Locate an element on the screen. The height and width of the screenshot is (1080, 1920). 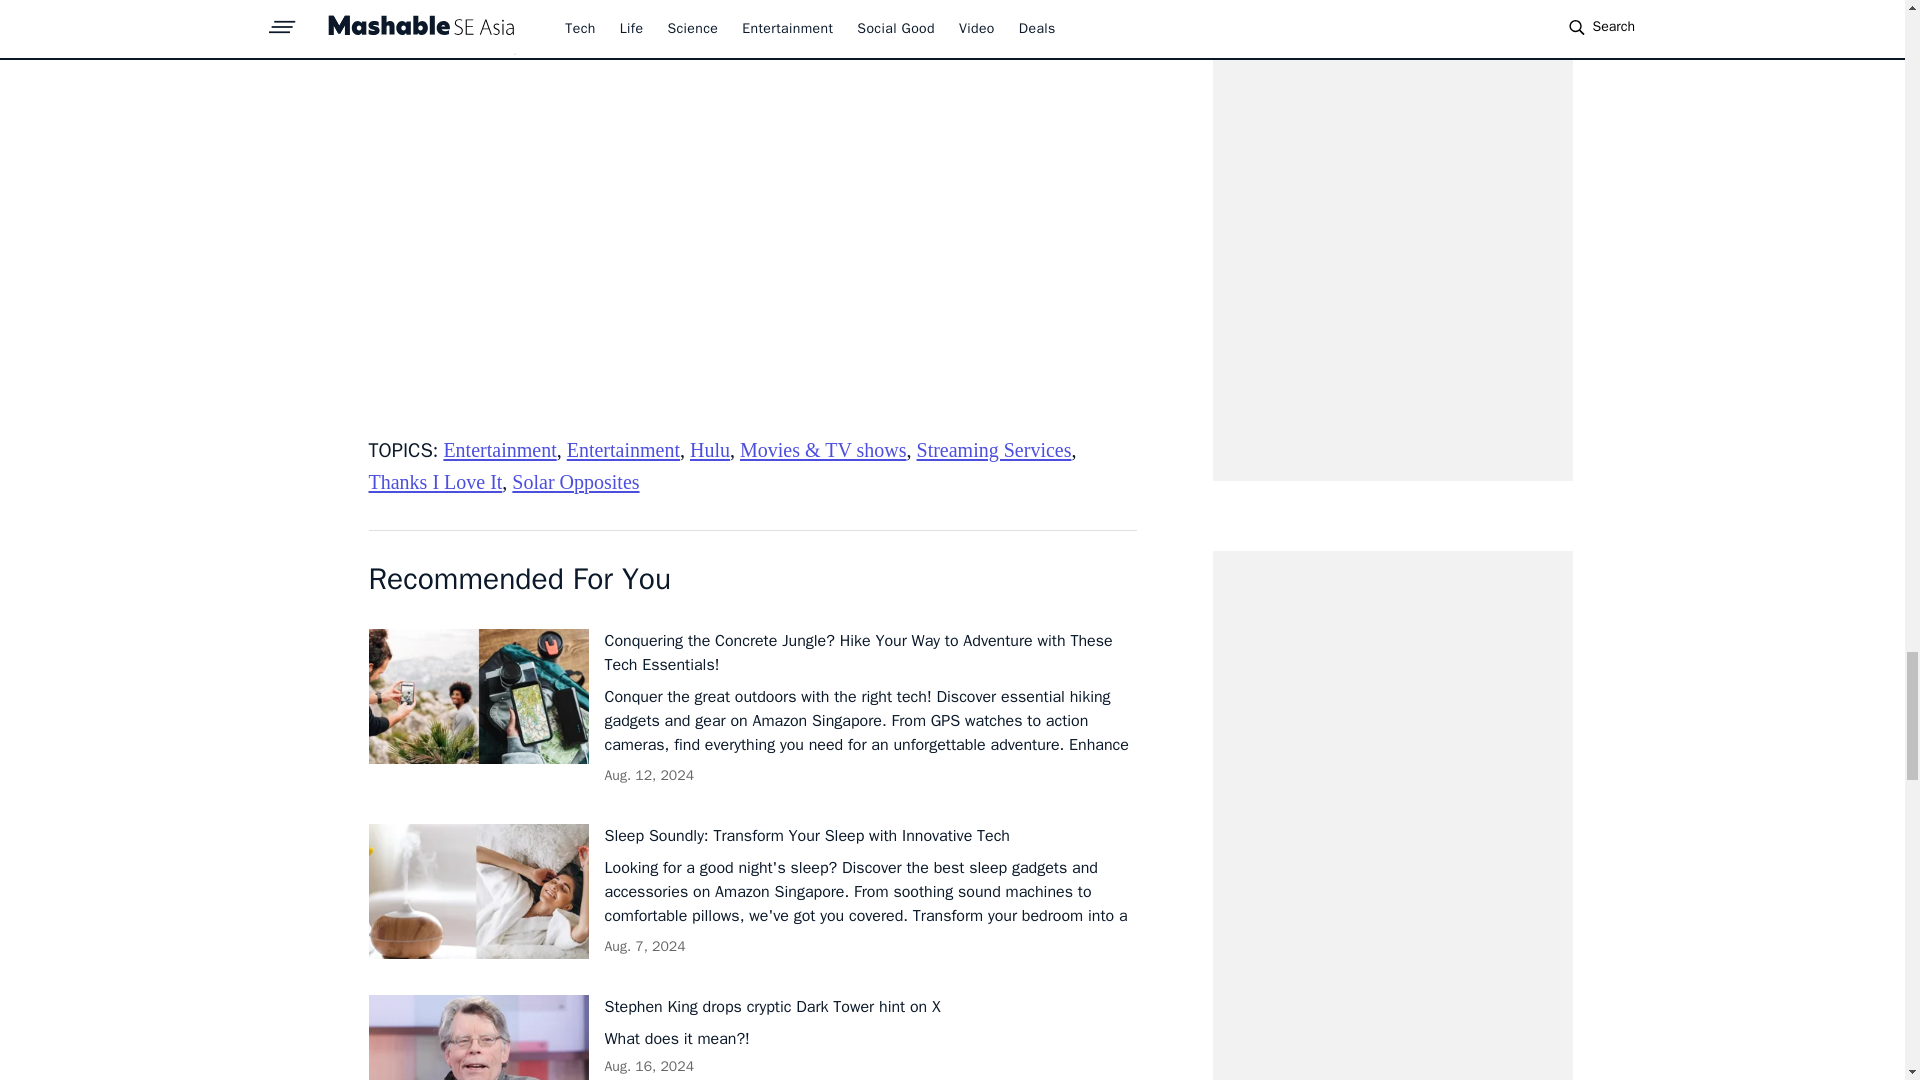
Streaming Services is located at coordinates (994, 450).